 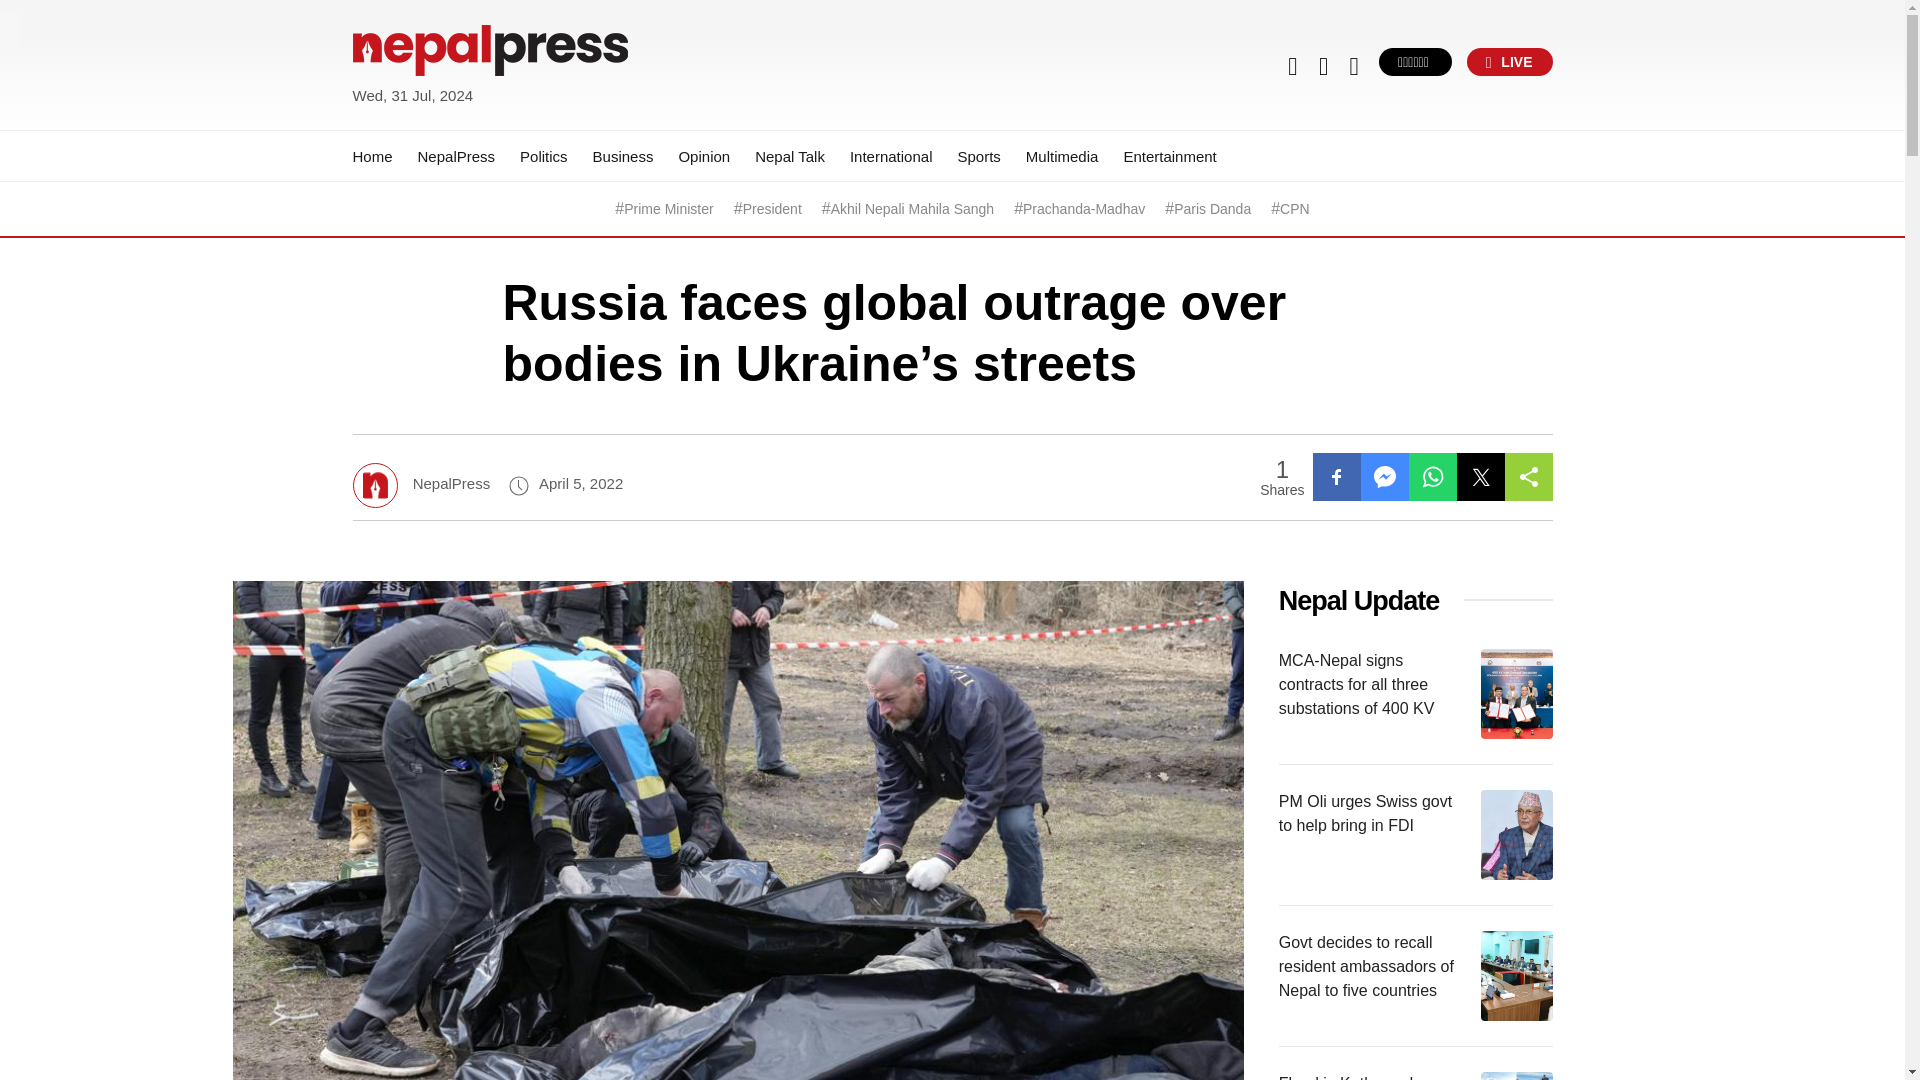 I want to click on Prachanda-Madhav, so click(x=1084, y=209).